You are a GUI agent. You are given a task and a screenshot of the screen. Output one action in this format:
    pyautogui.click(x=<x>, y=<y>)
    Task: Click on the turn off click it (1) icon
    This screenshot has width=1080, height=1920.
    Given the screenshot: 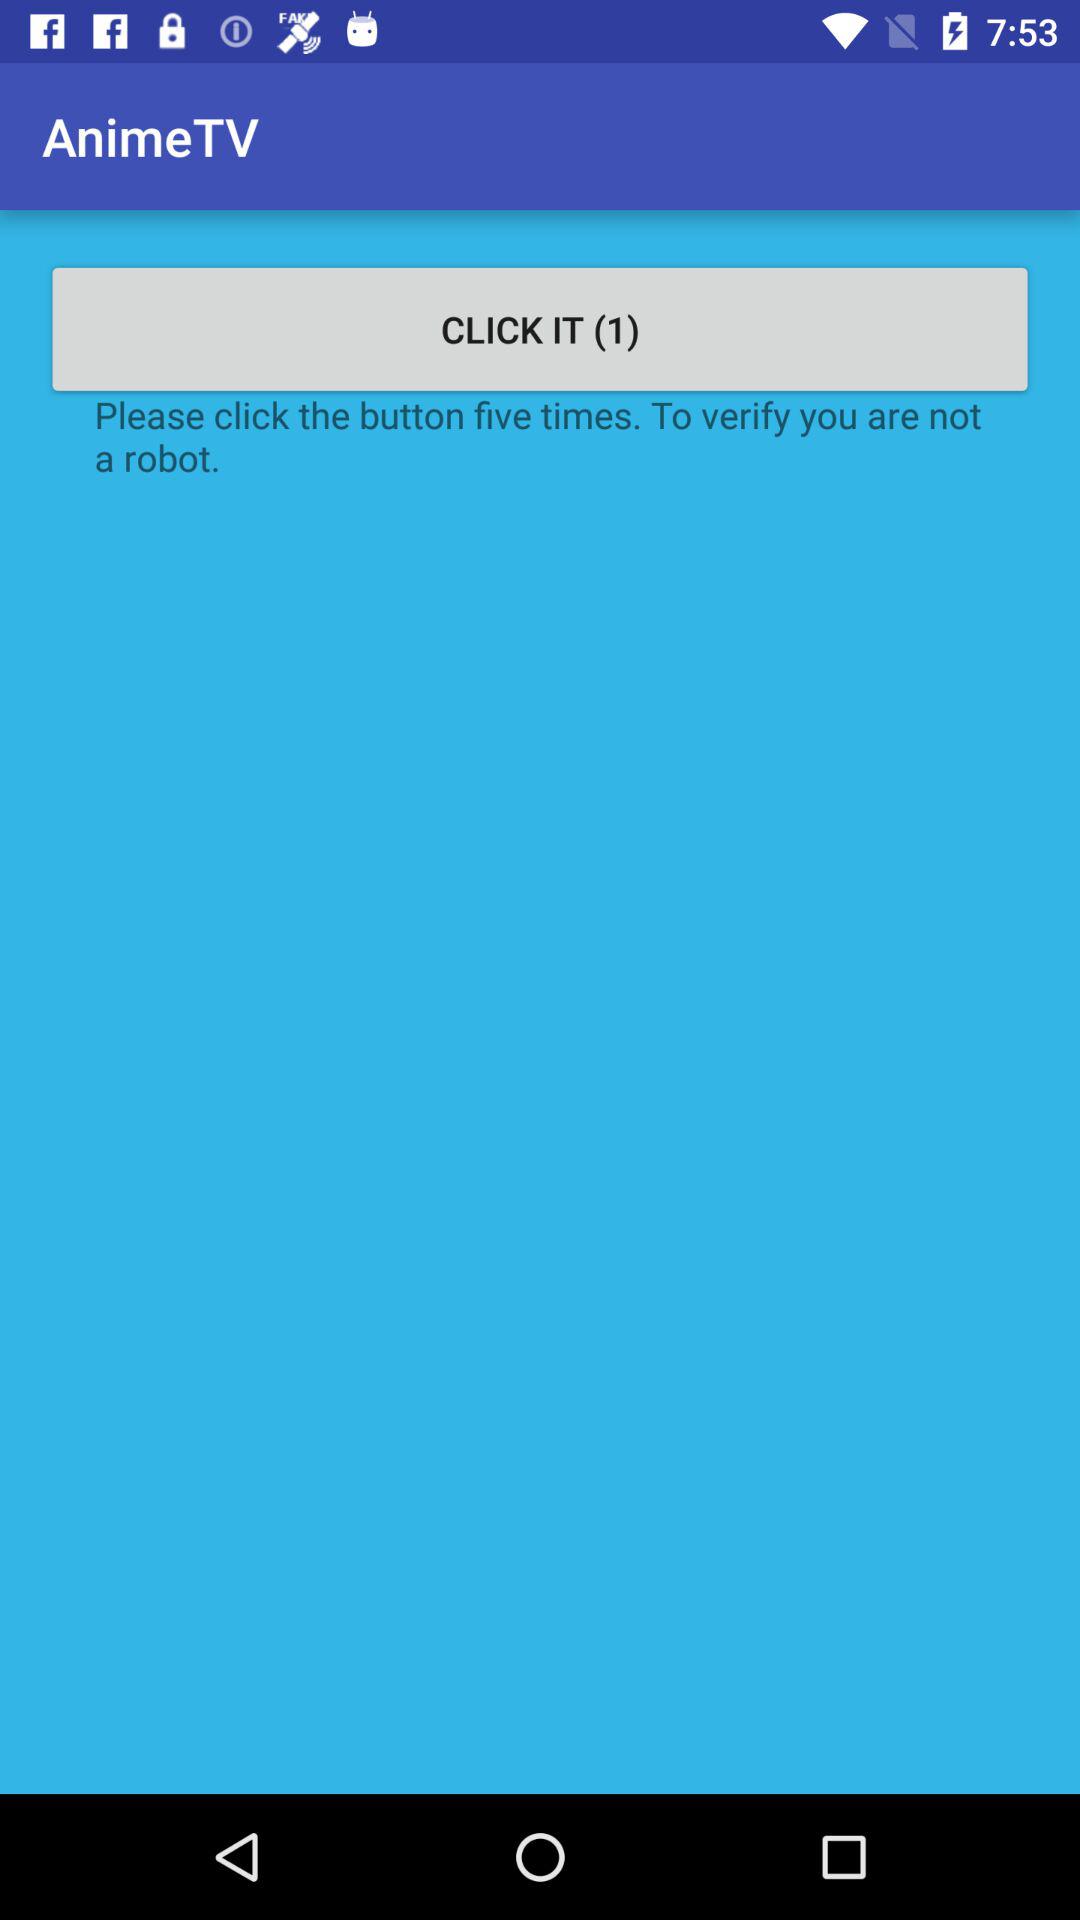 What is the action you would take?
    pyautogui.click(x=540, y=328)
    